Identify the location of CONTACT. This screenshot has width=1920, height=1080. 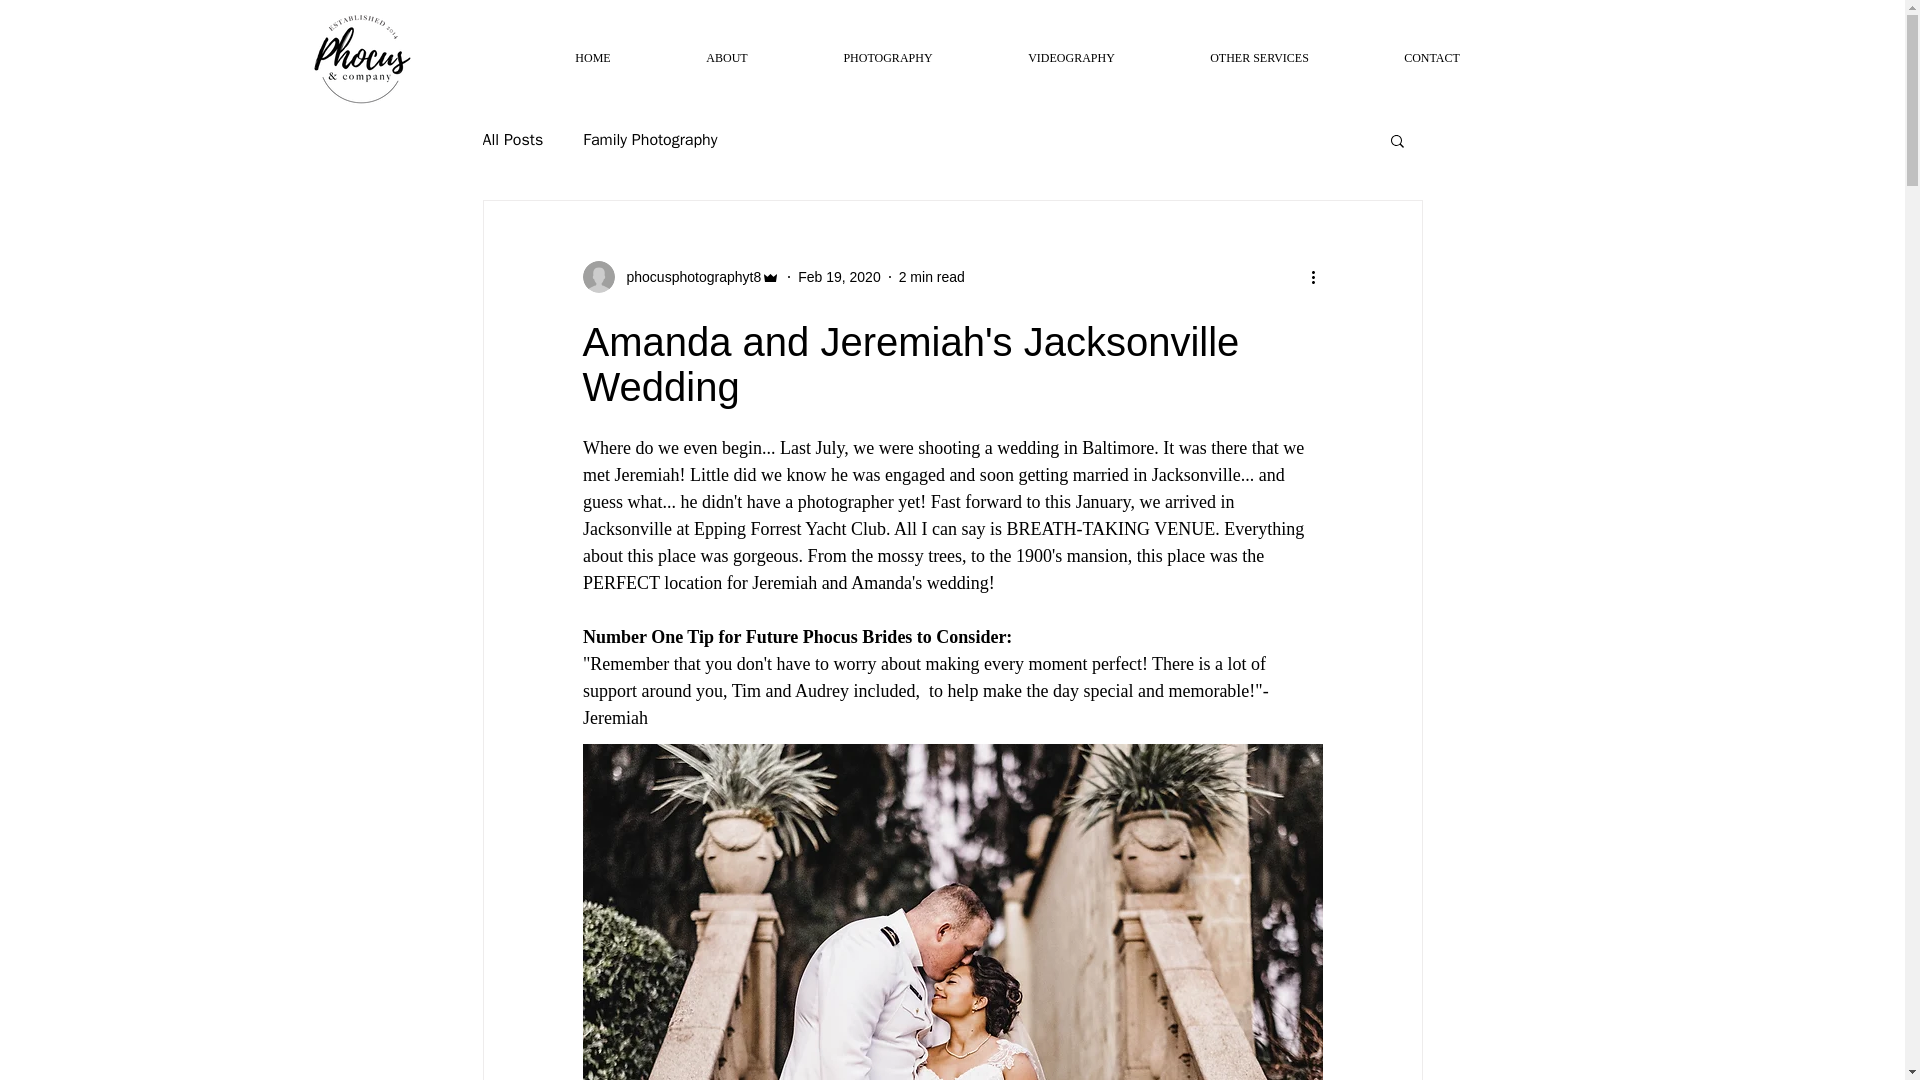
(1431, 58).